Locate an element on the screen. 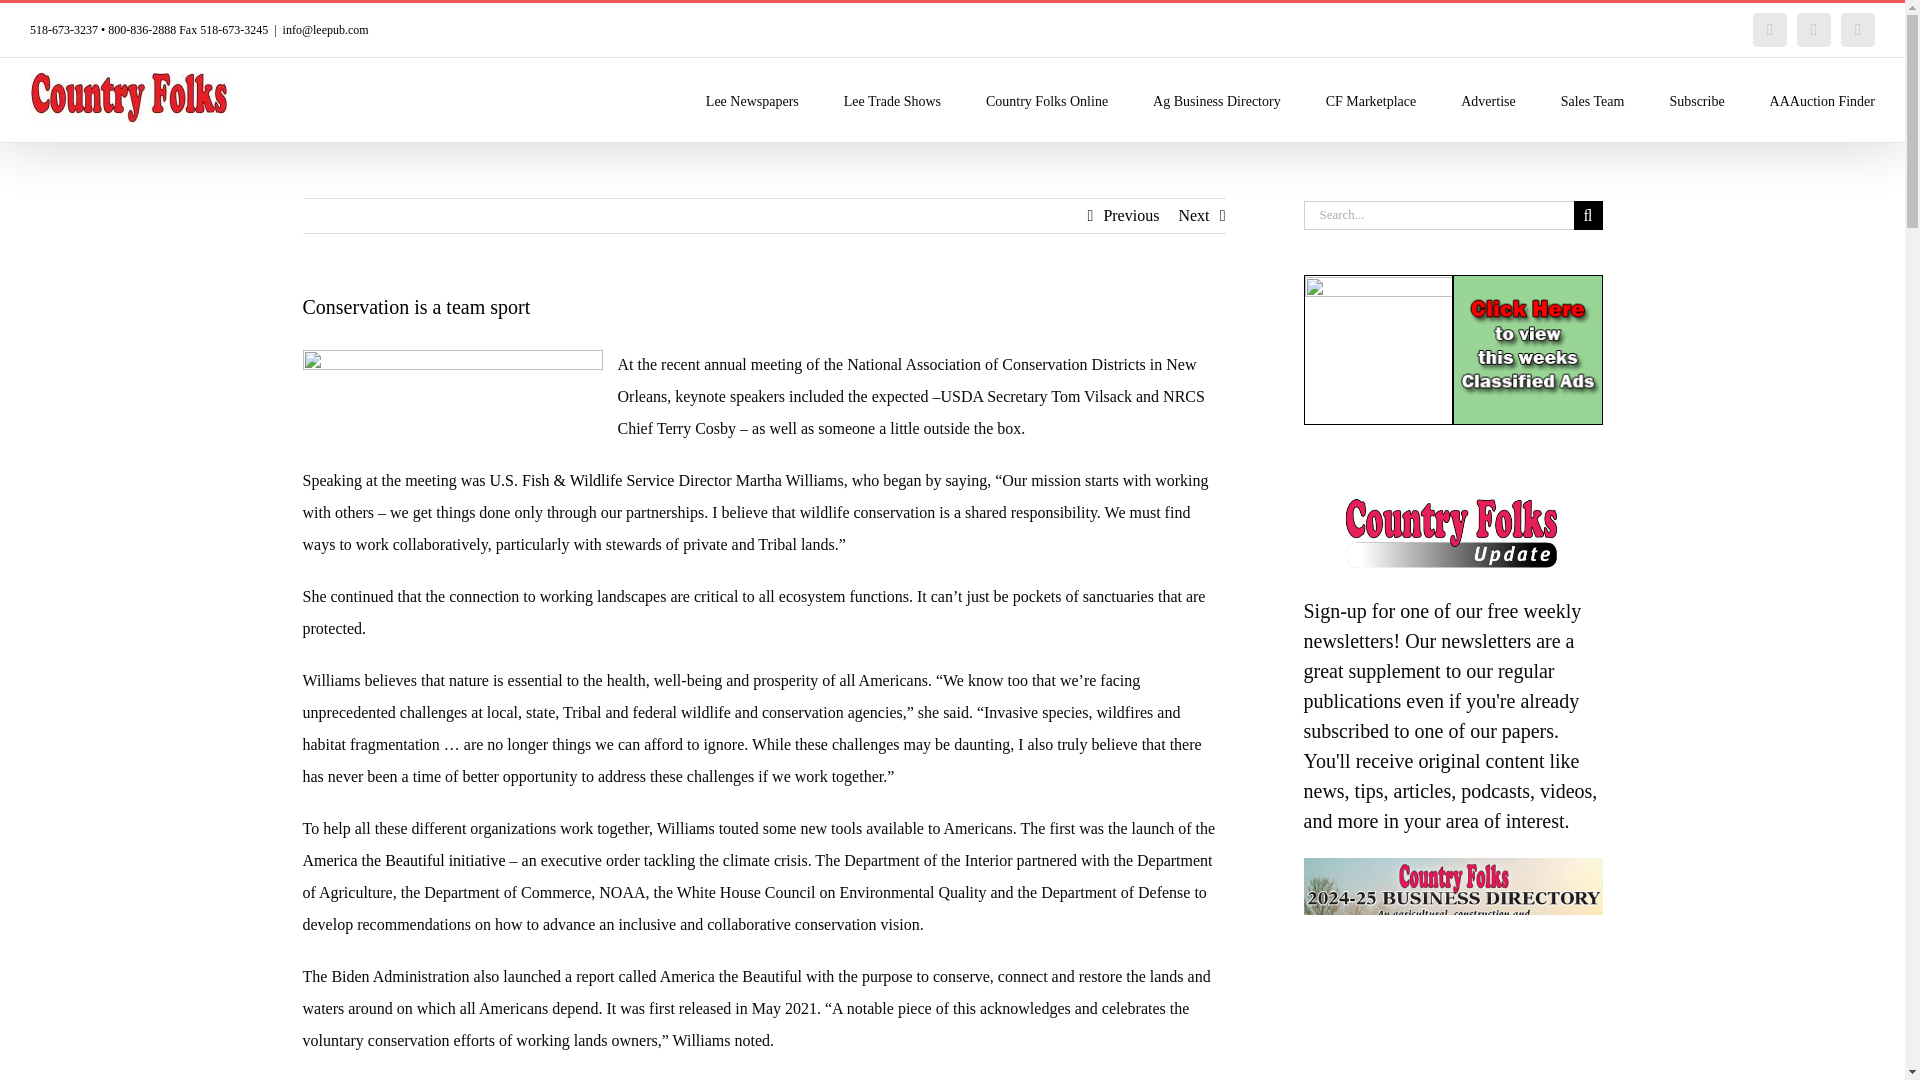  AAAuction Finder is located at coordinates (1822, 100).